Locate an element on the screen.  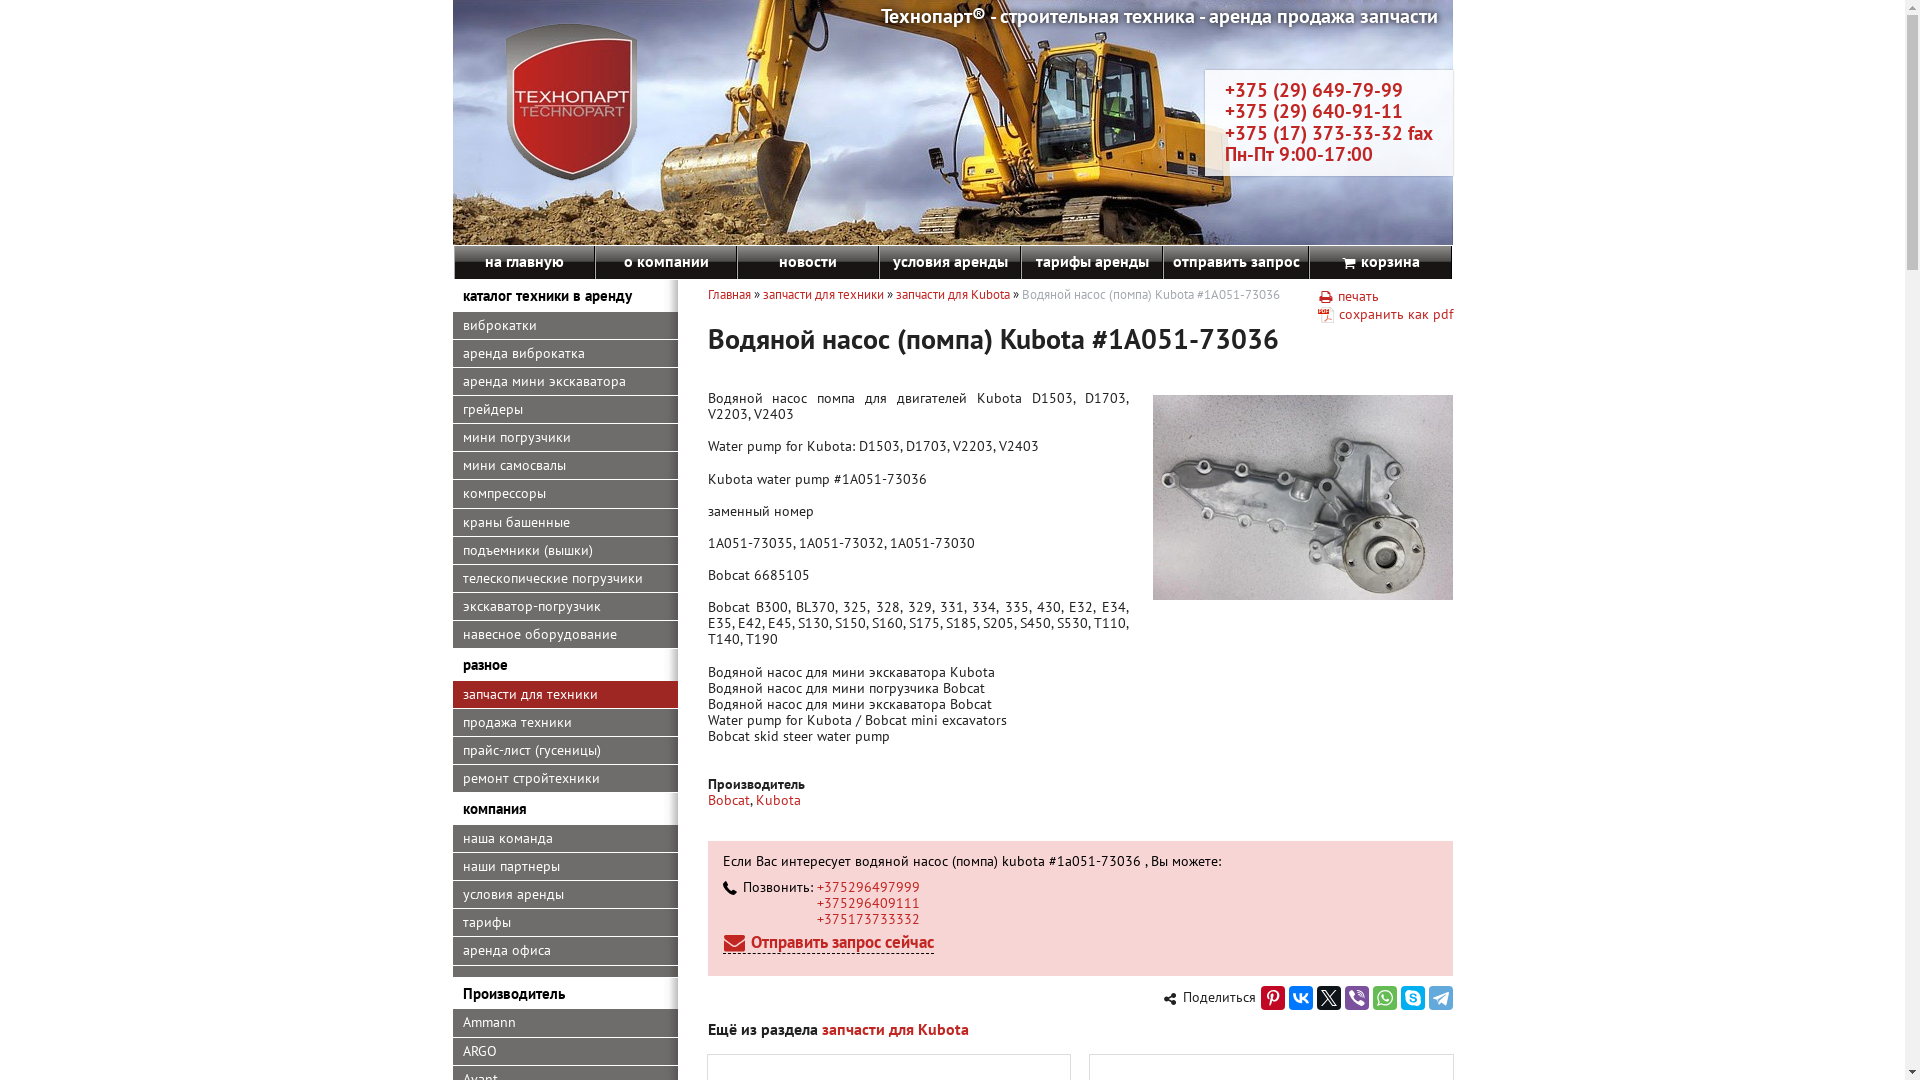
+375173733332 is located at coordinates (868, 919).